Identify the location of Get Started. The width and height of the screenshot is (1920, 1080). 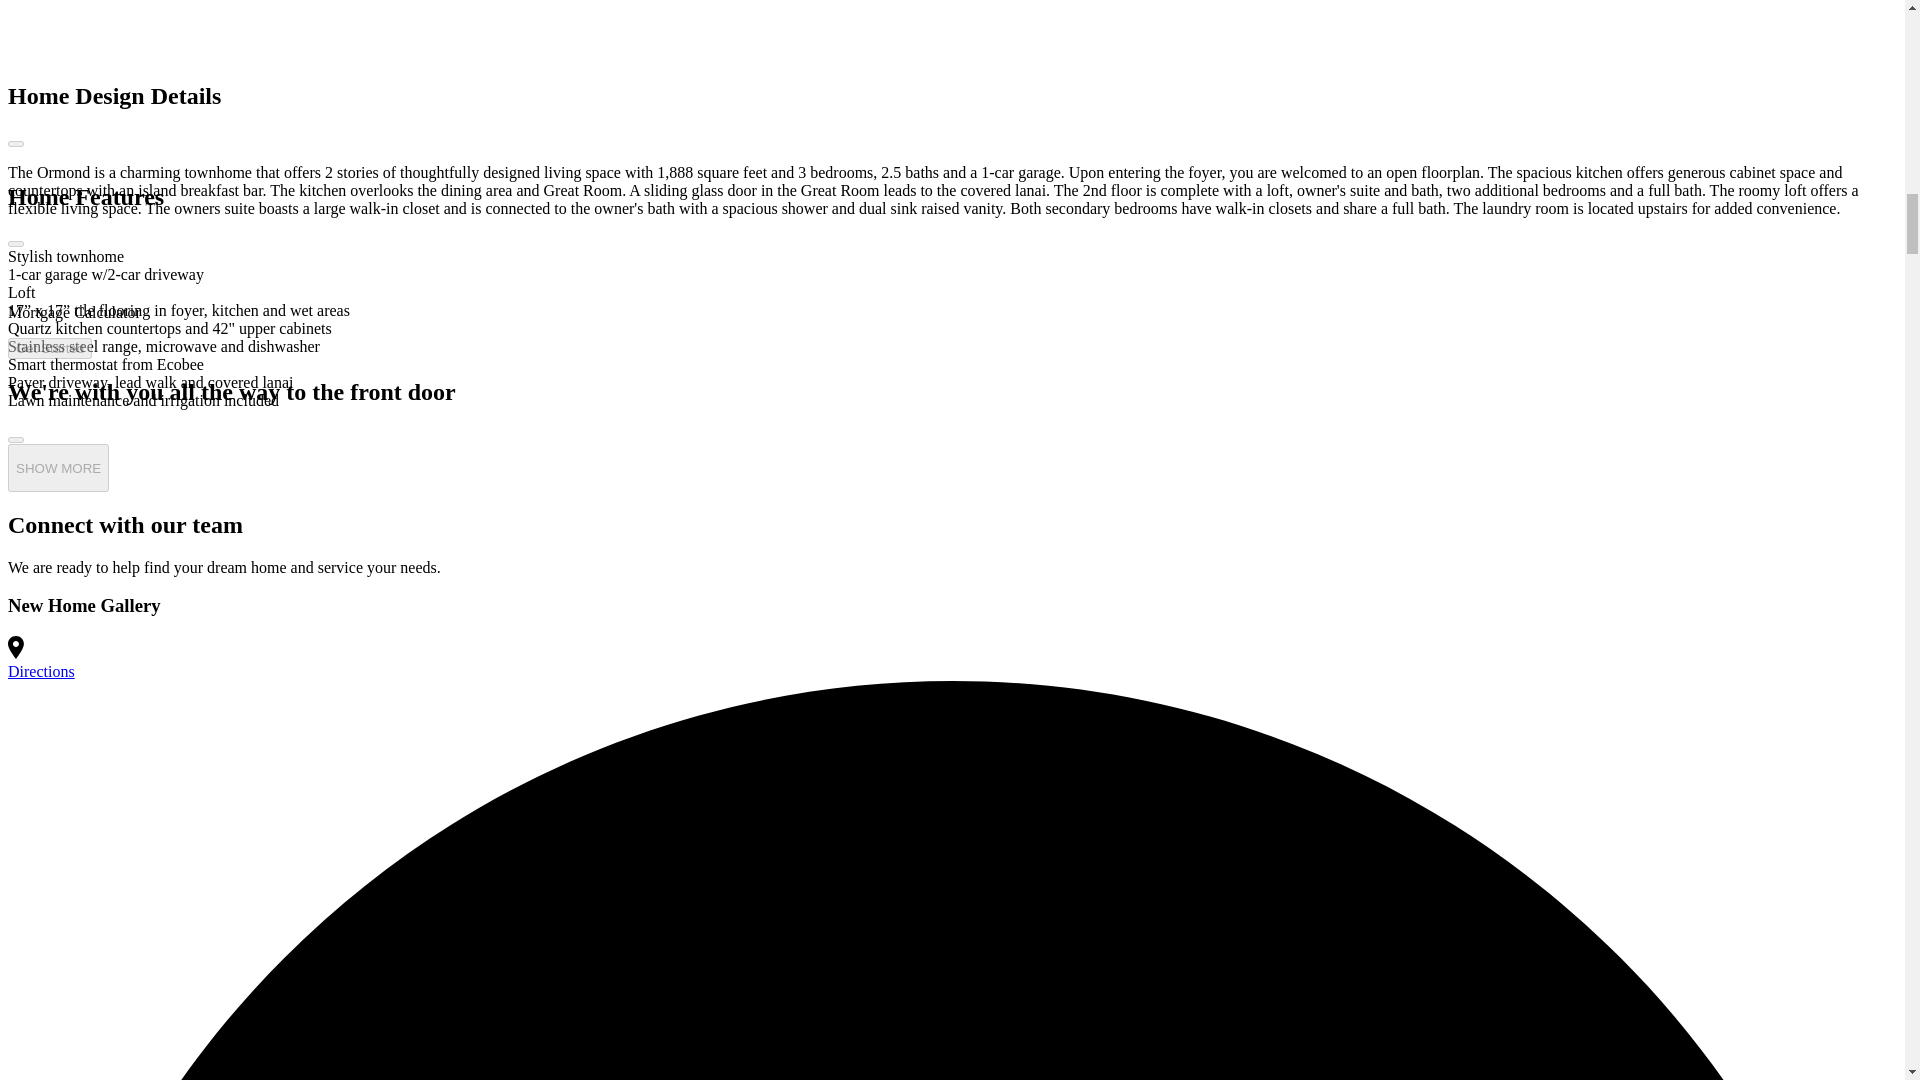
(50, 348).